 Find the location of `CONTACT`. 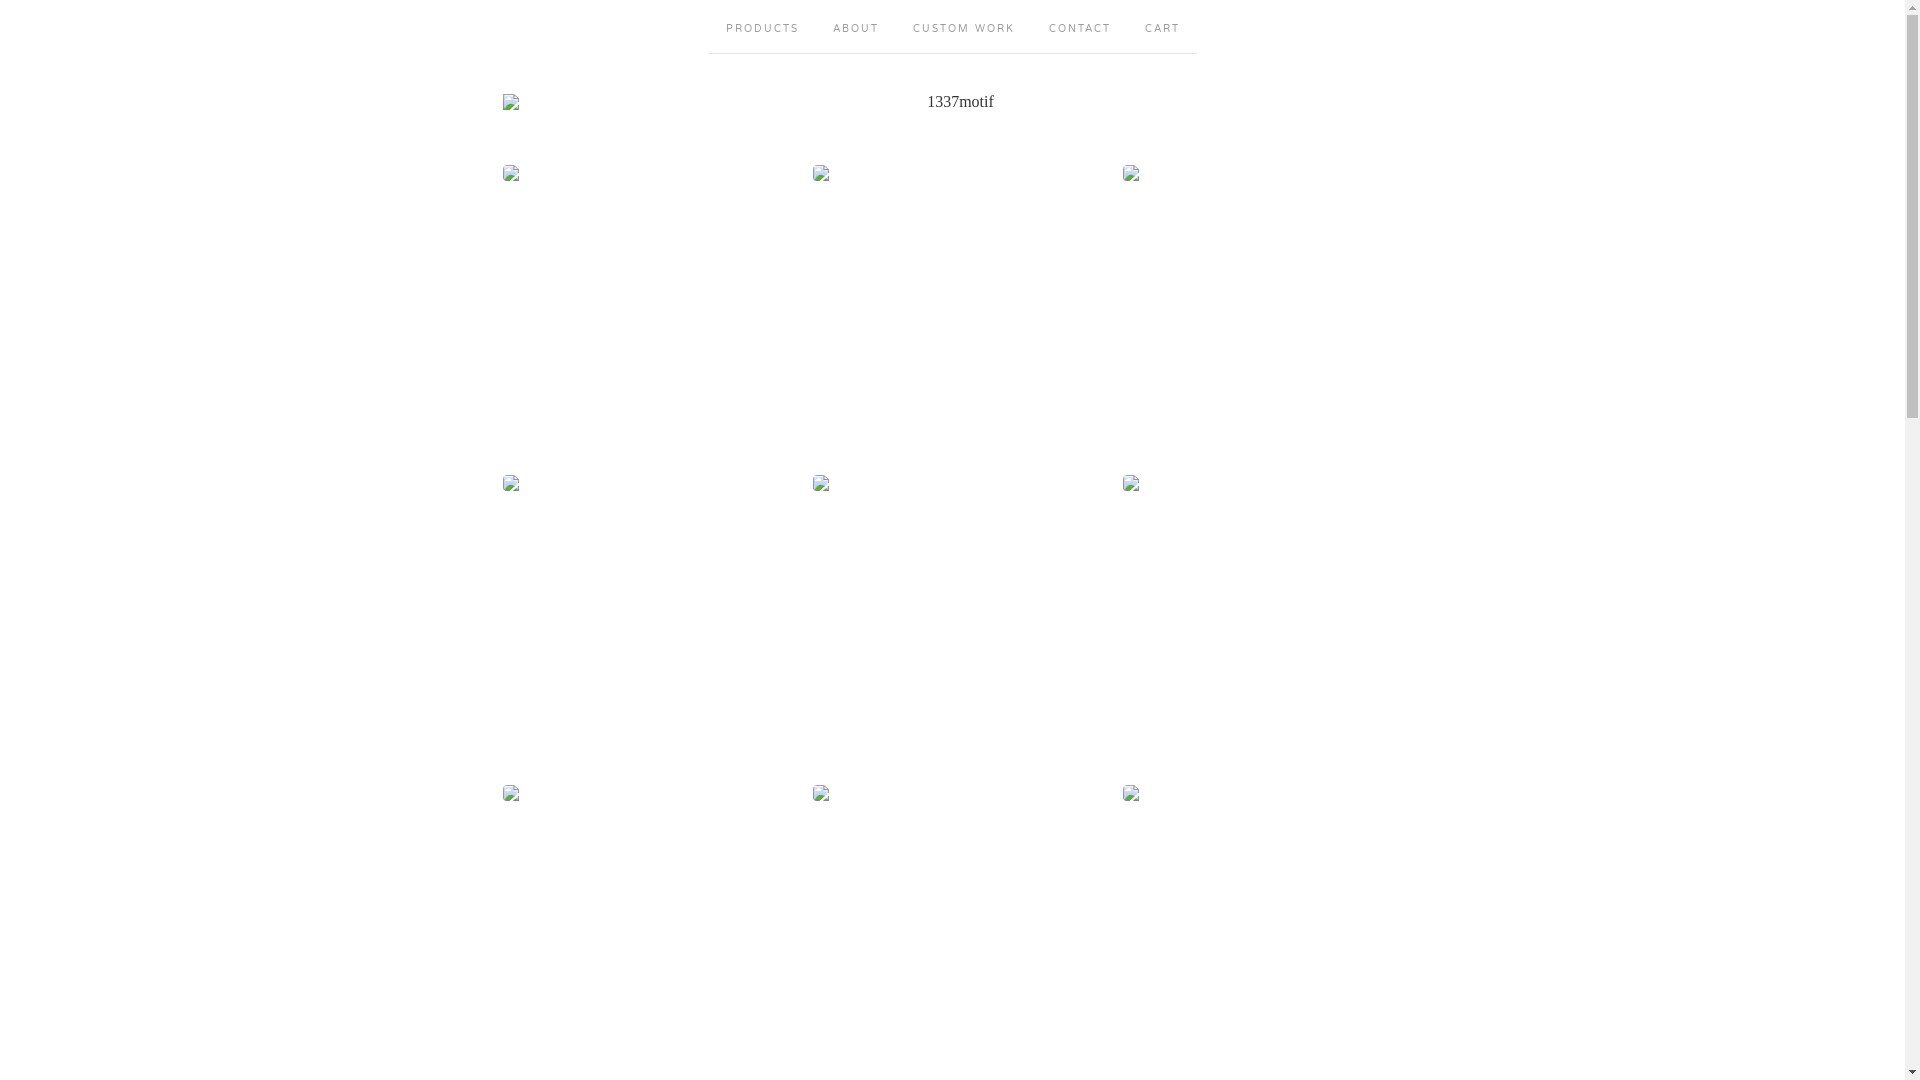

CONTACT is located at coordinates (1080, 26).